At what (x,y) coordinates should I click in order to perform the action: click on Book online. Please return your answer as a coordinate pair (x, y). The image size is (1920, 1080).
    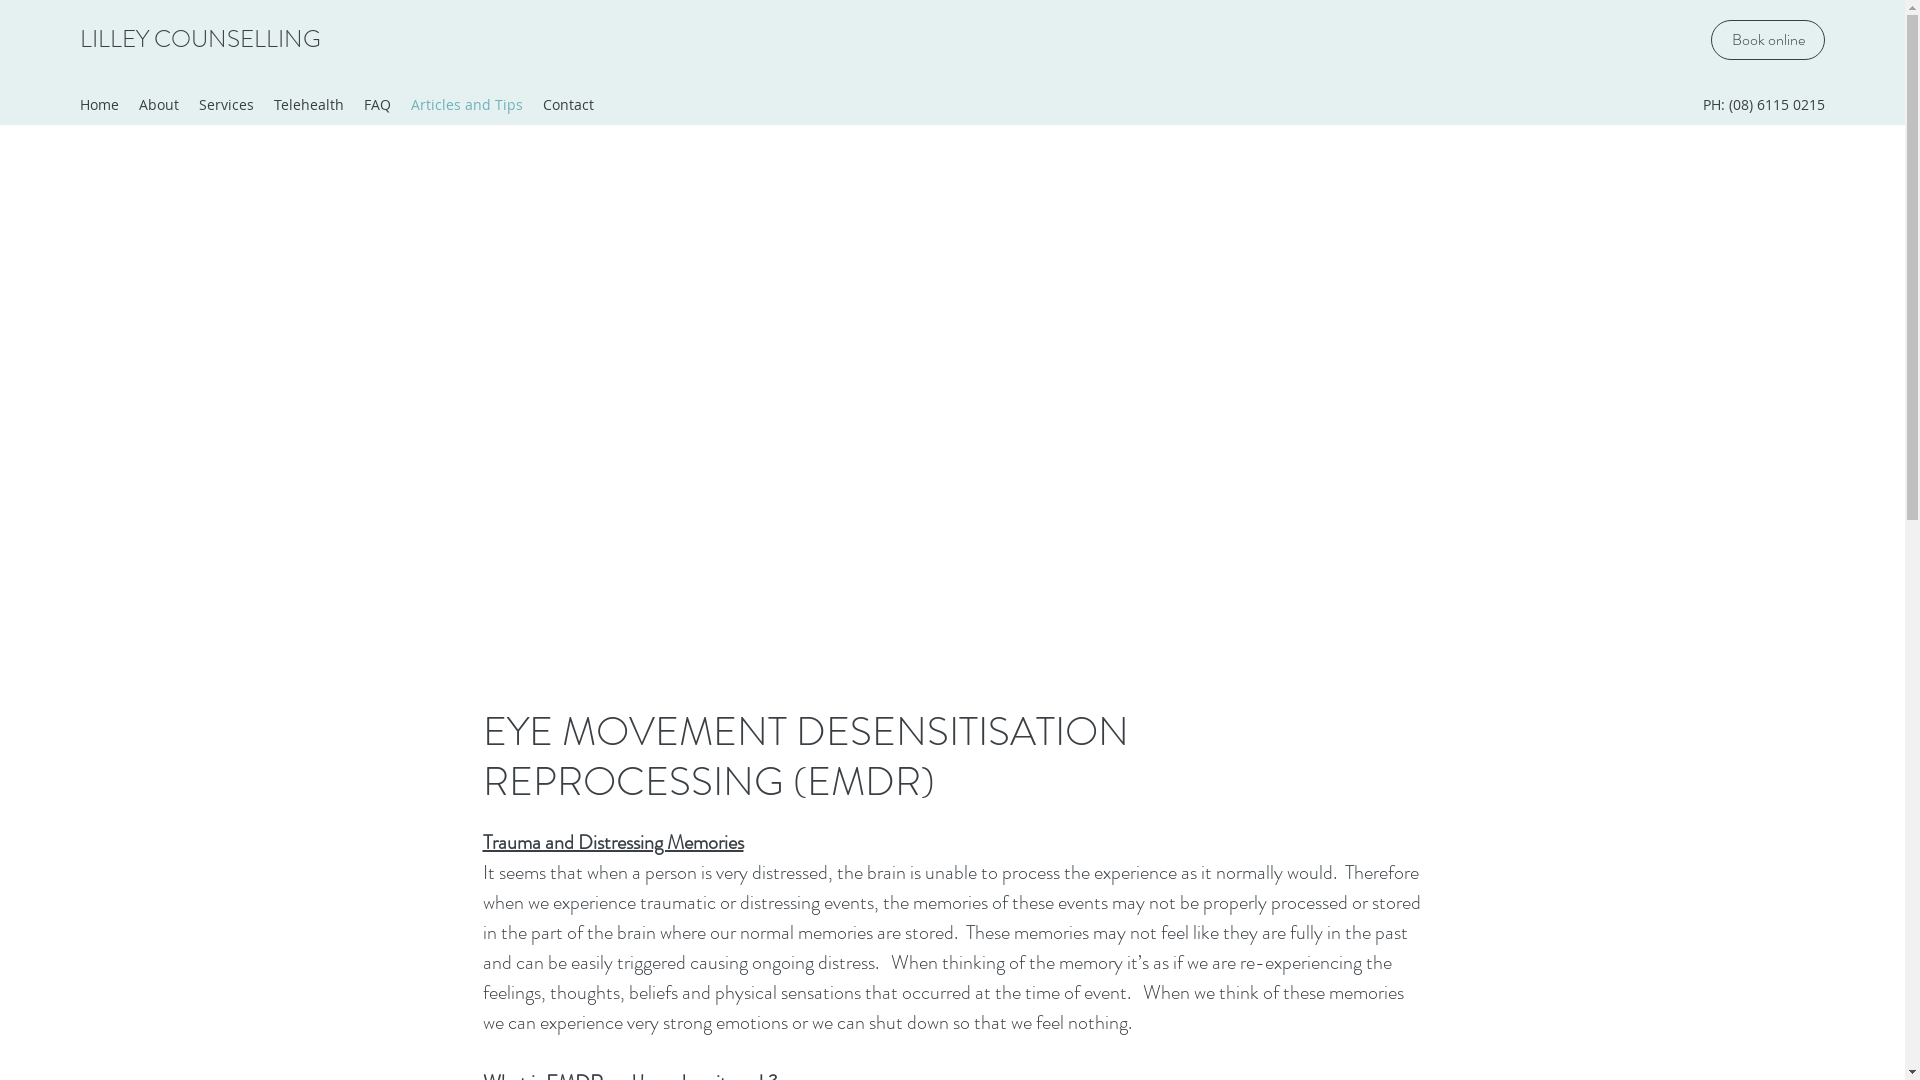
    Looking at the image, I should click on (1768, 40).